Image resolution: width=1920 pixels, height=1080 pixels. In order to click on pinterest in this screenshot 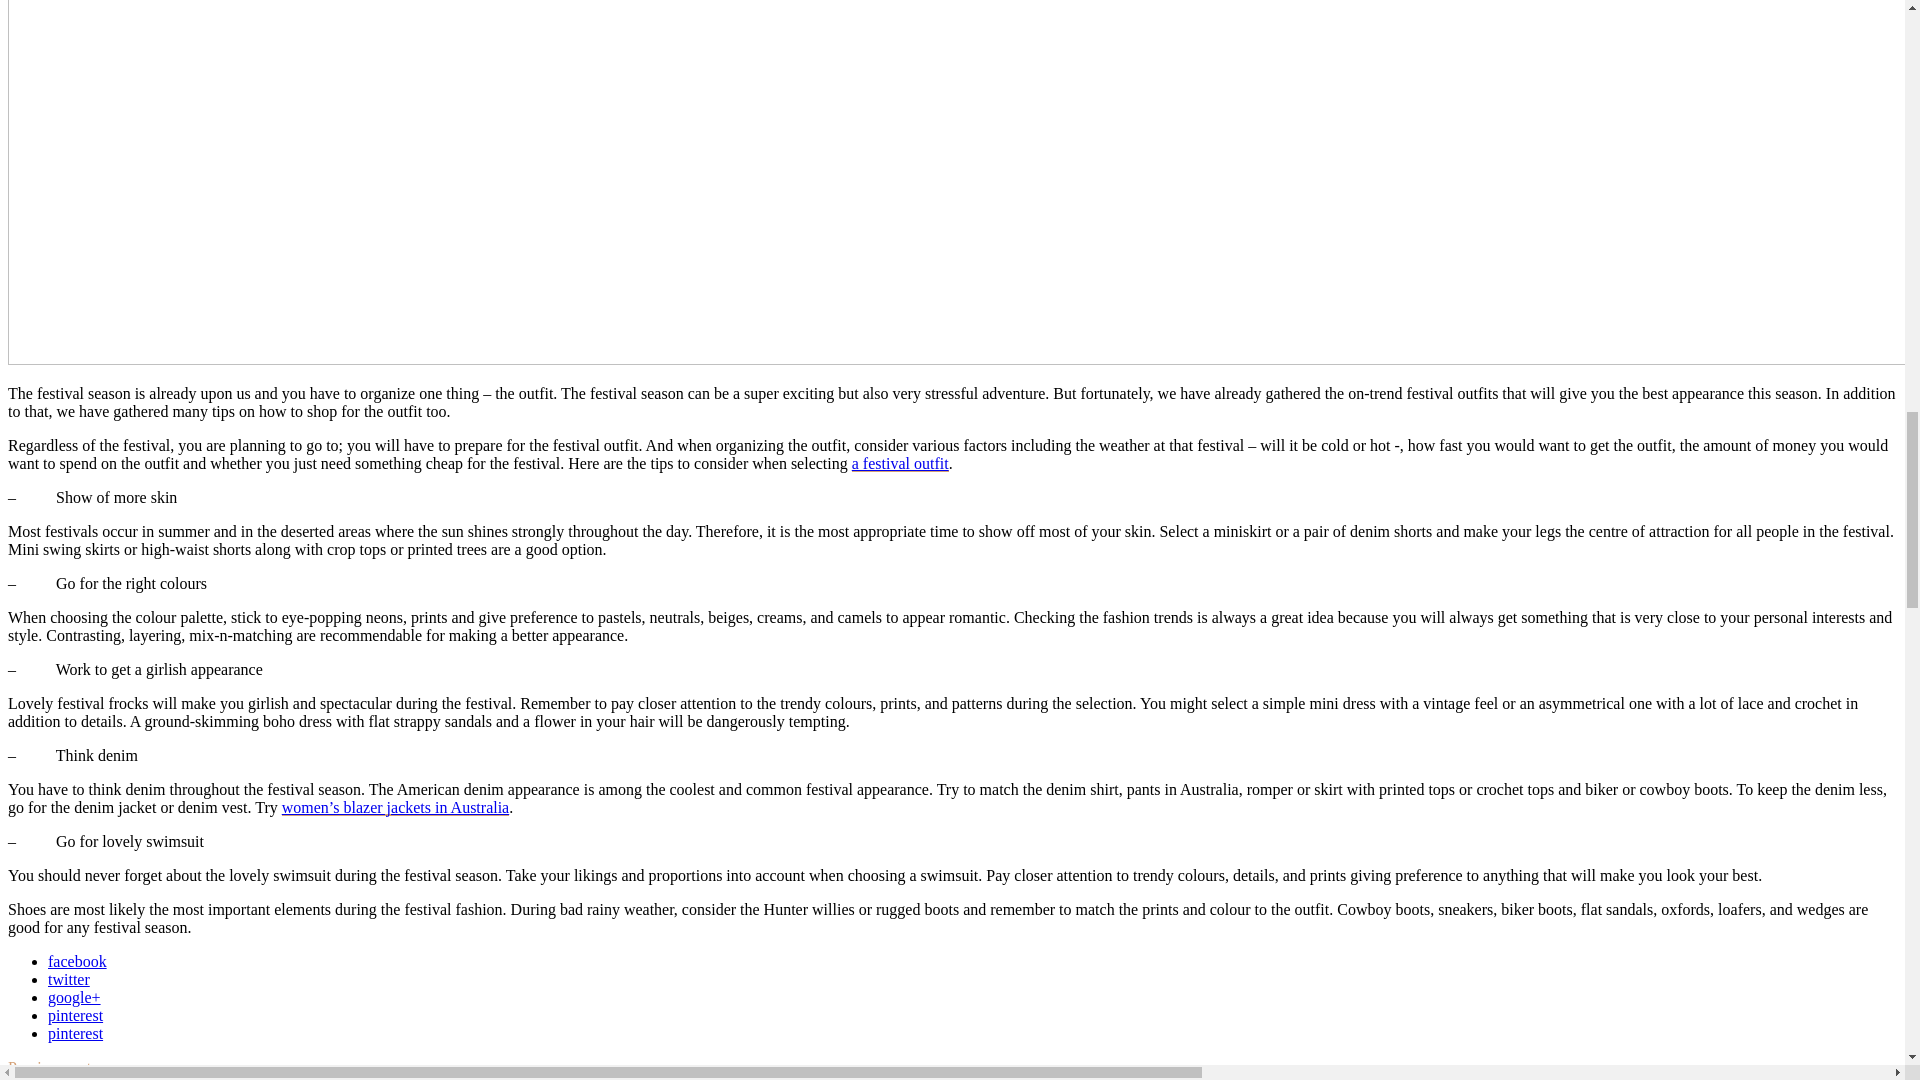, I will do `click(76, 1033)`.